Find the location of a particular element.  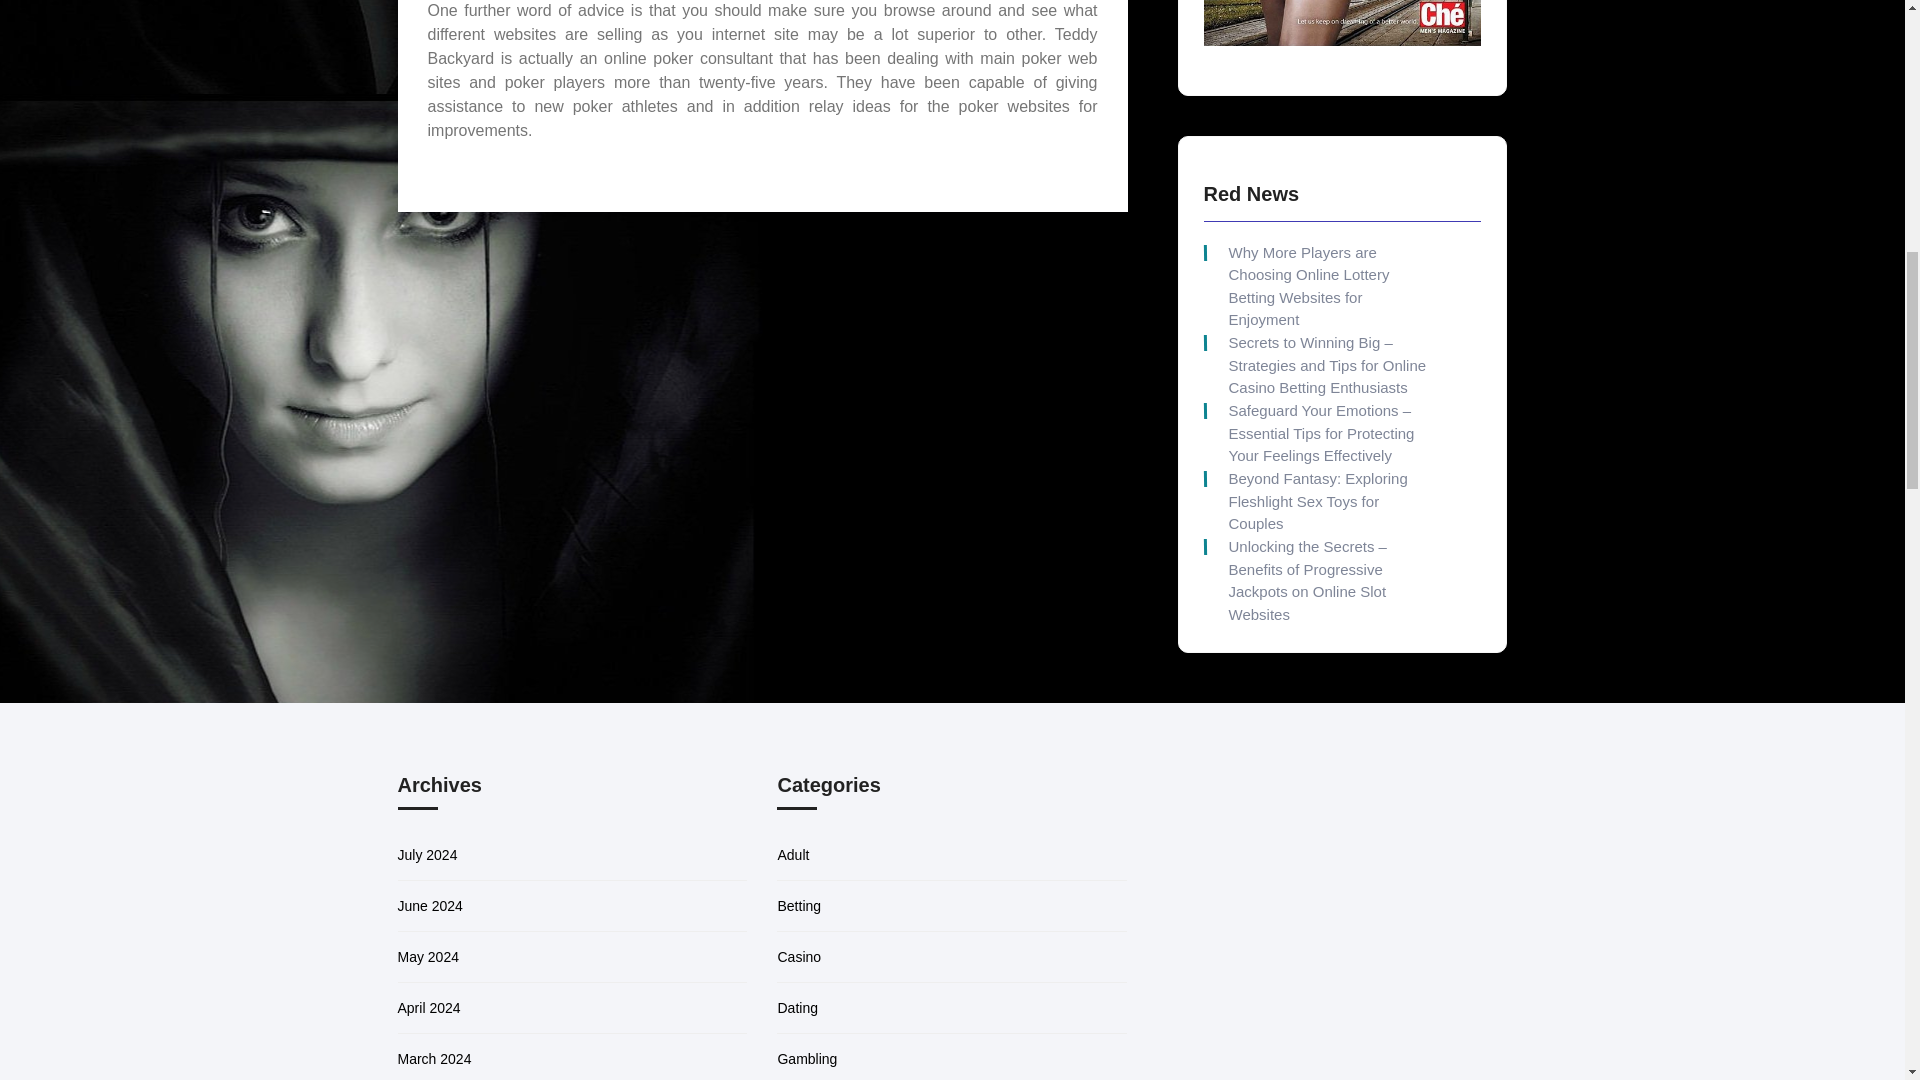

June 2024 is located at coordinates (430, 905).